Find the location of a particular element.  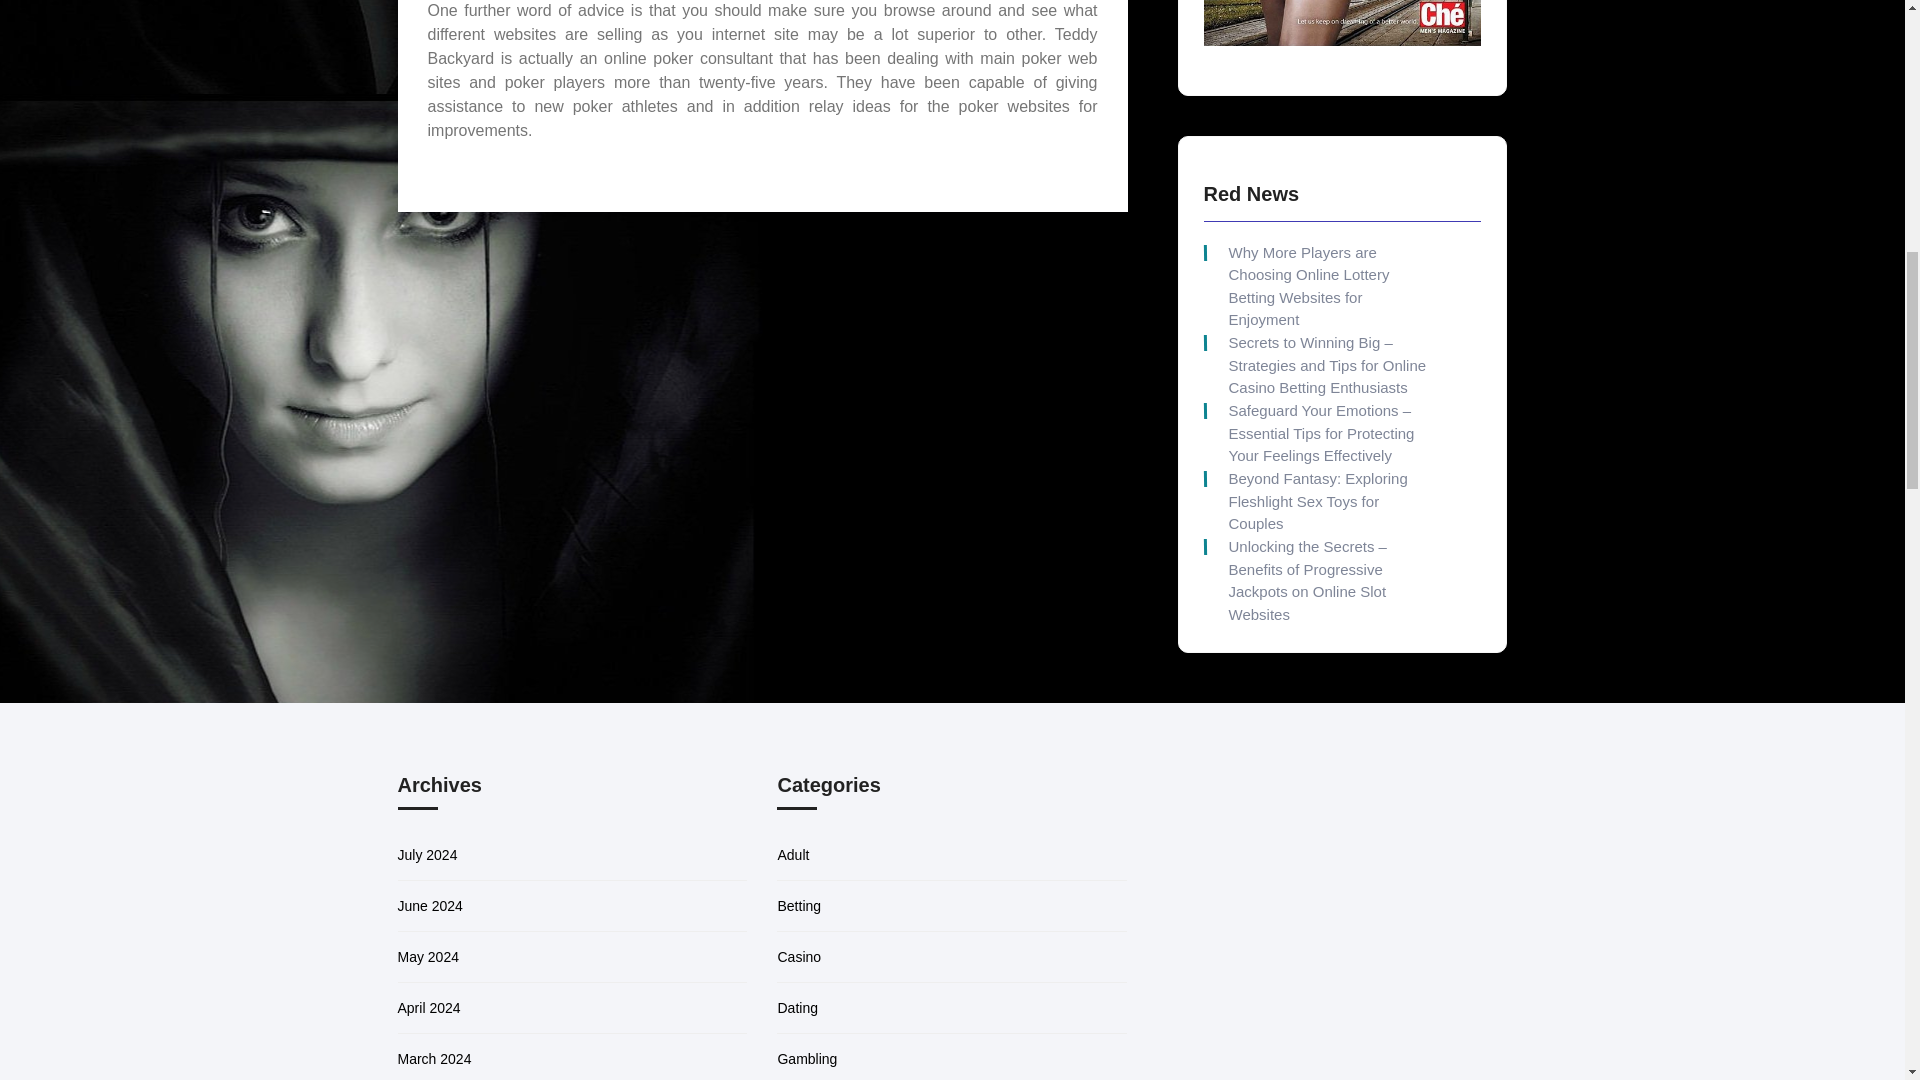

June 2024 is located at coordinates (430, 905).